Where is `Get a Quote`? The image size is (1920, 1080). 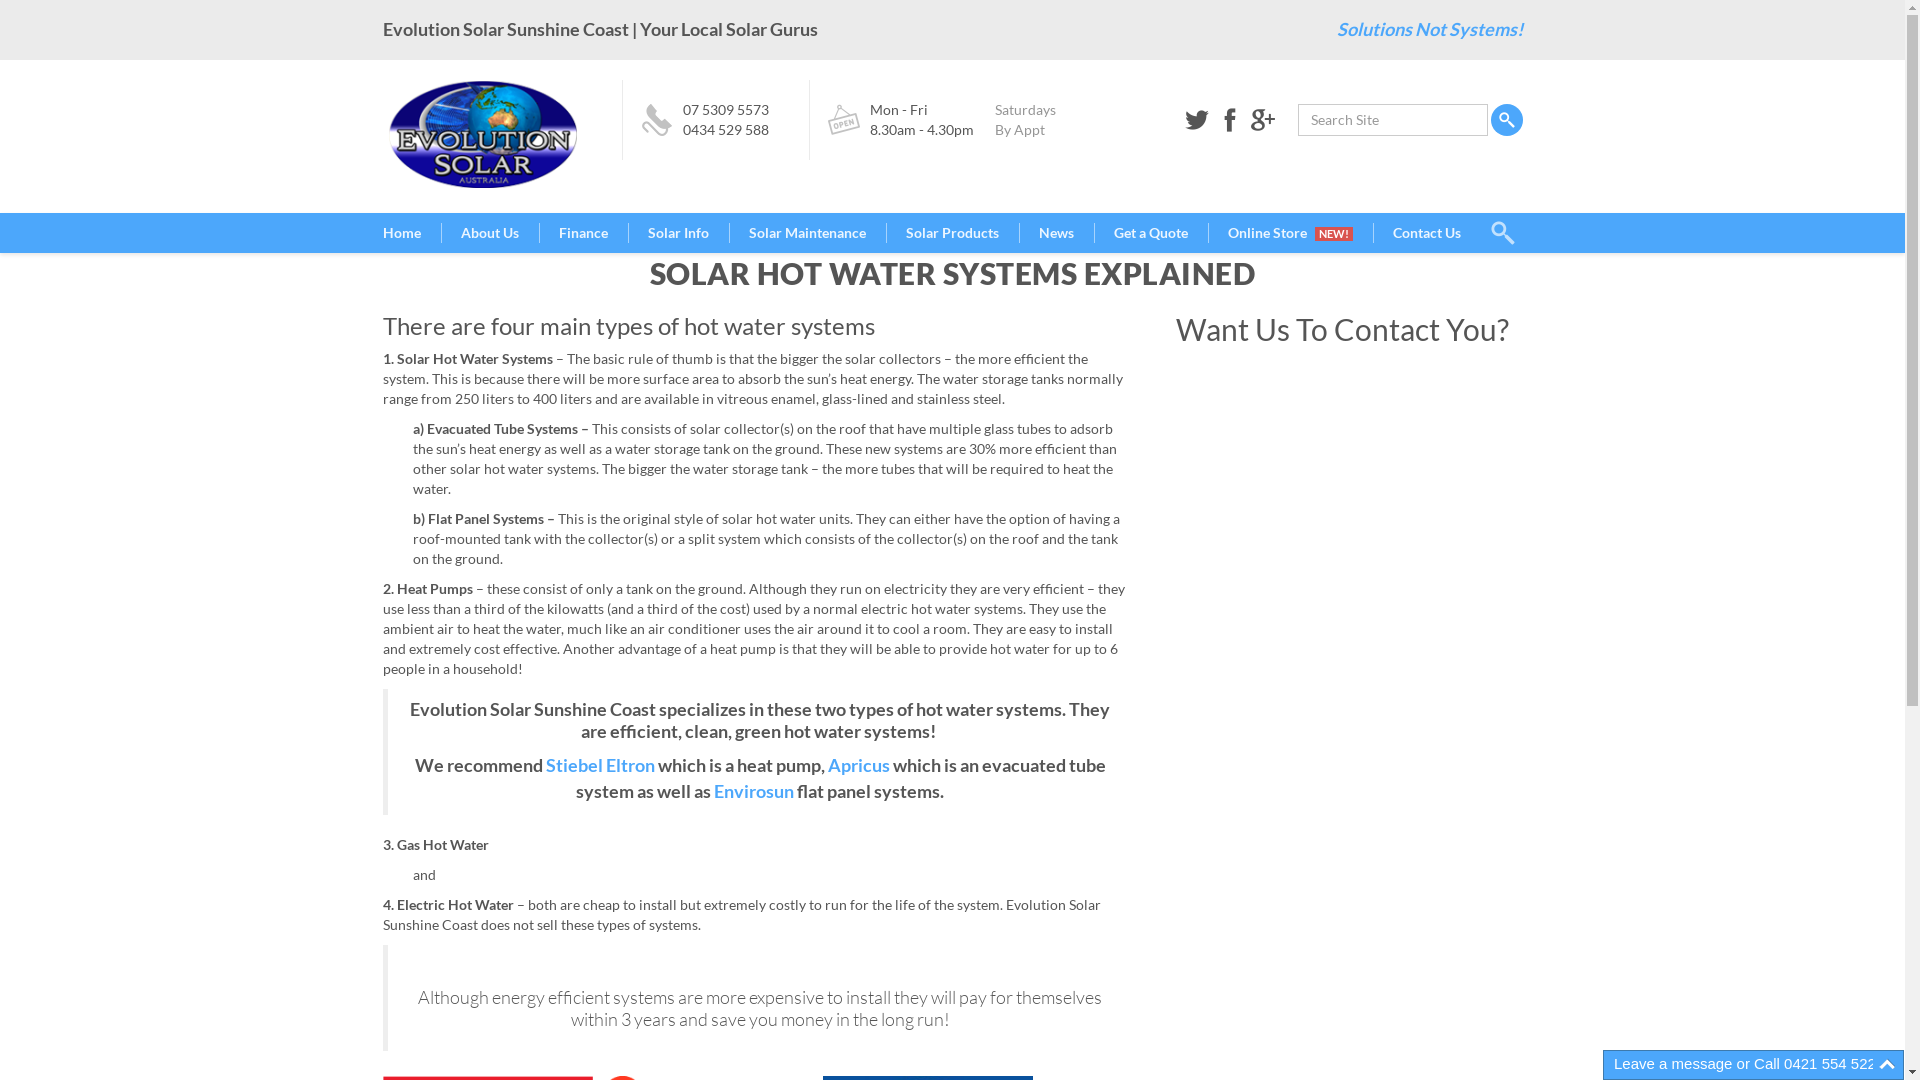 Get a Quote is located at coordinates (1151, 233).